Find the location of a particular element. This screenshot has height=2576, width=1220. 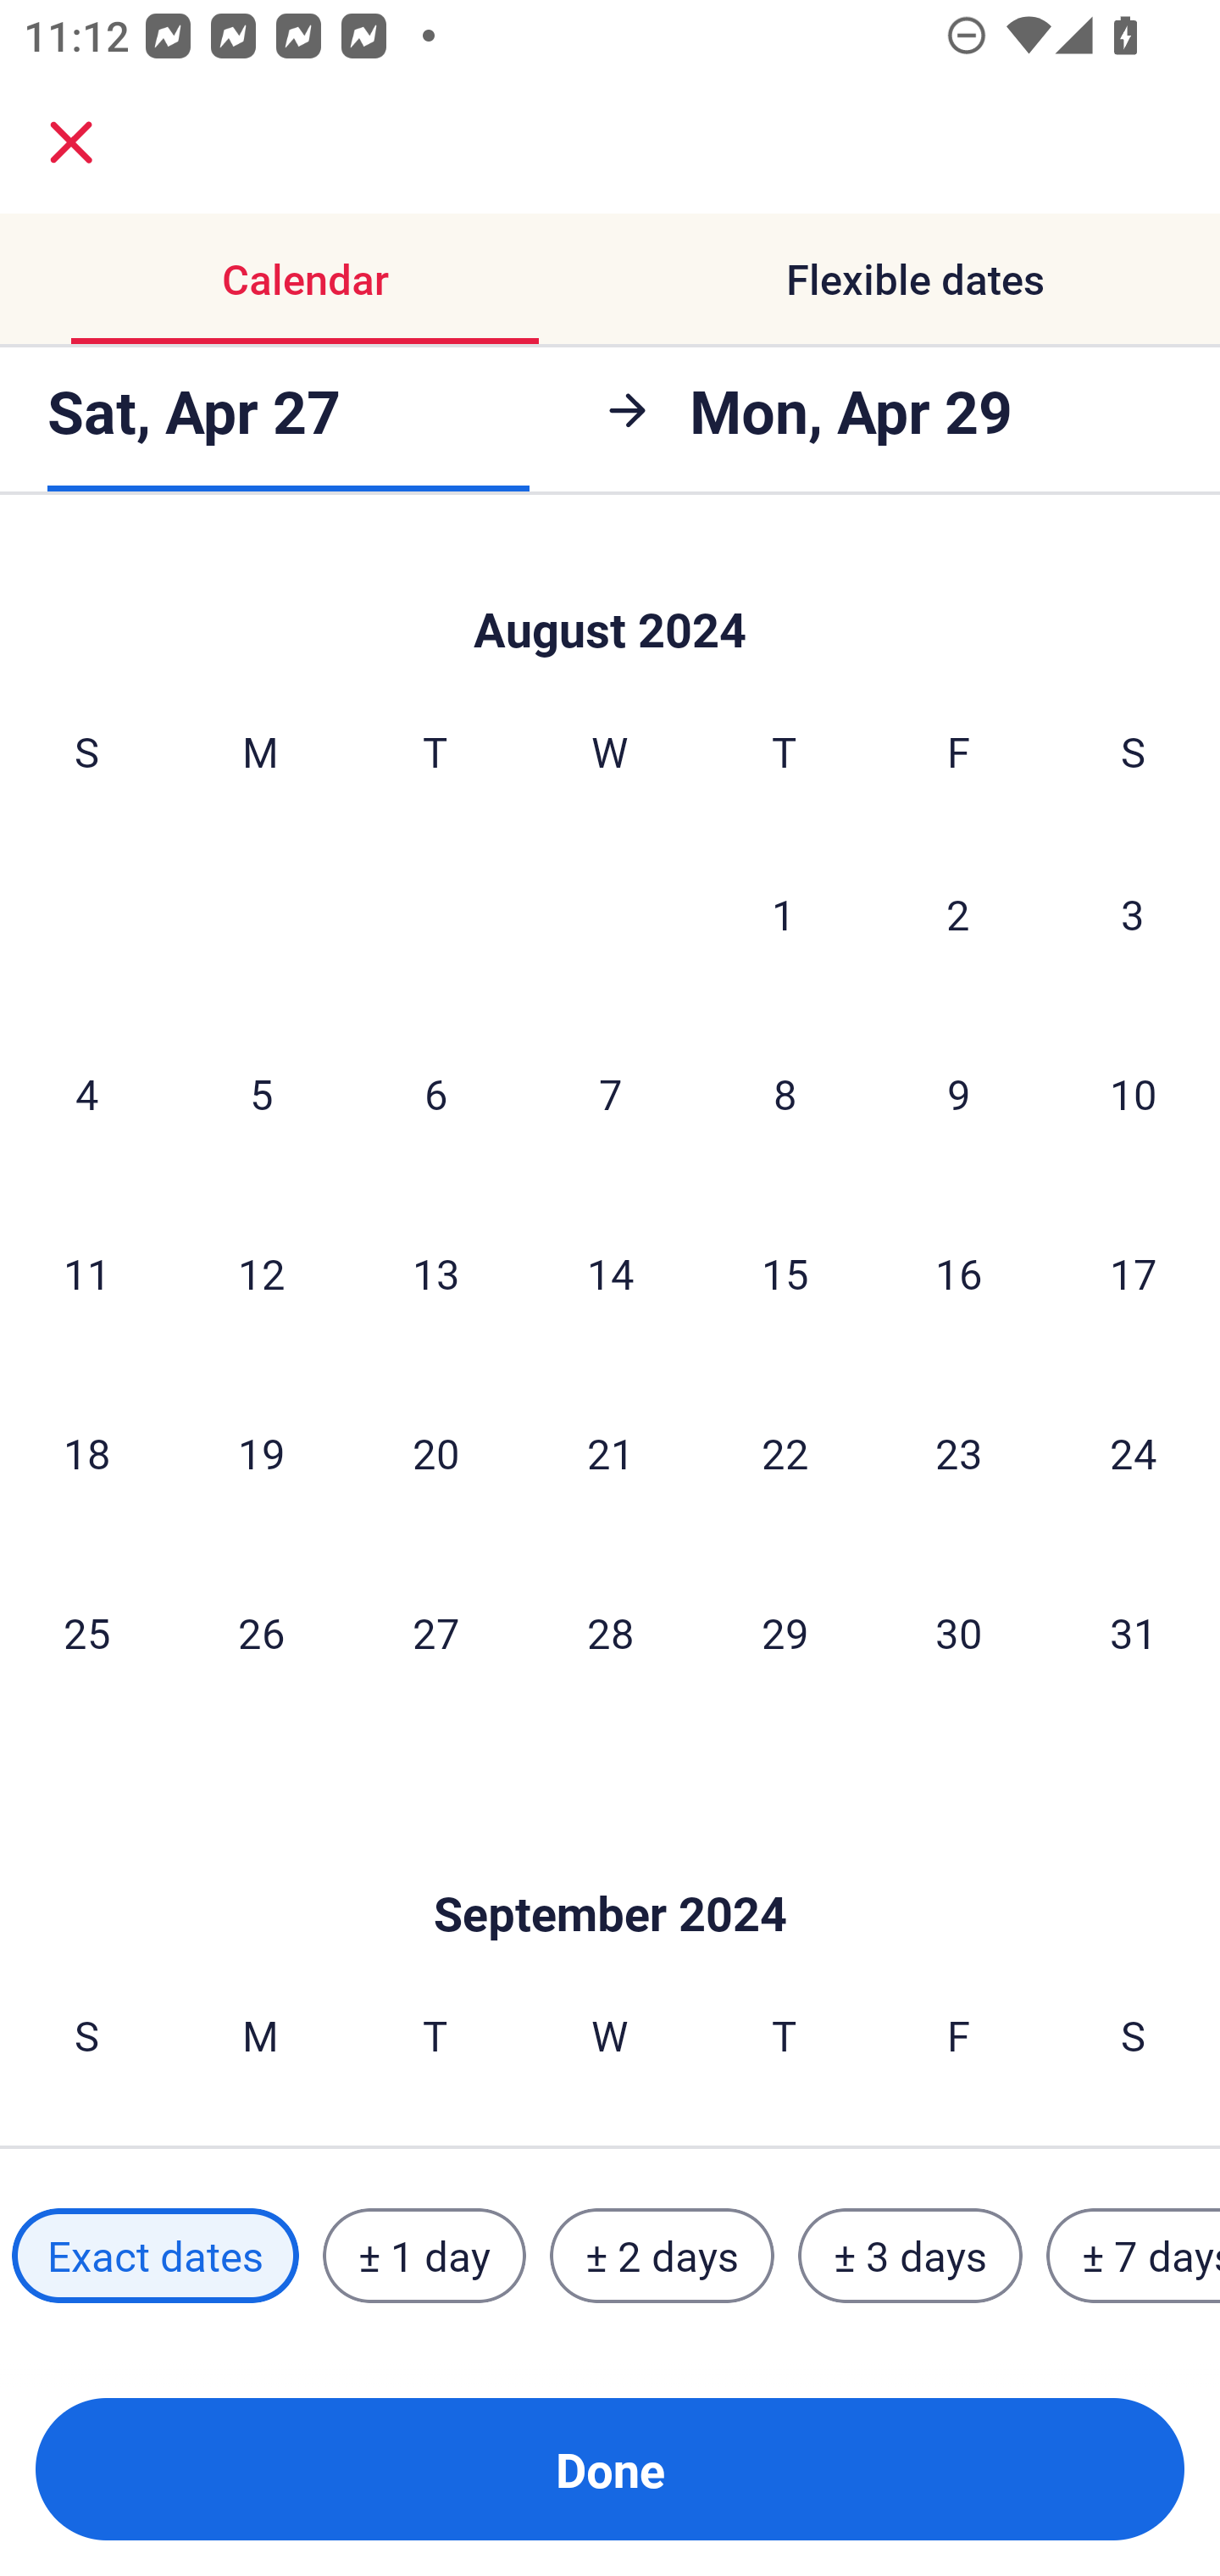

7 Wednesday, August 7, 2024 is located at coordinates (610, 1093).